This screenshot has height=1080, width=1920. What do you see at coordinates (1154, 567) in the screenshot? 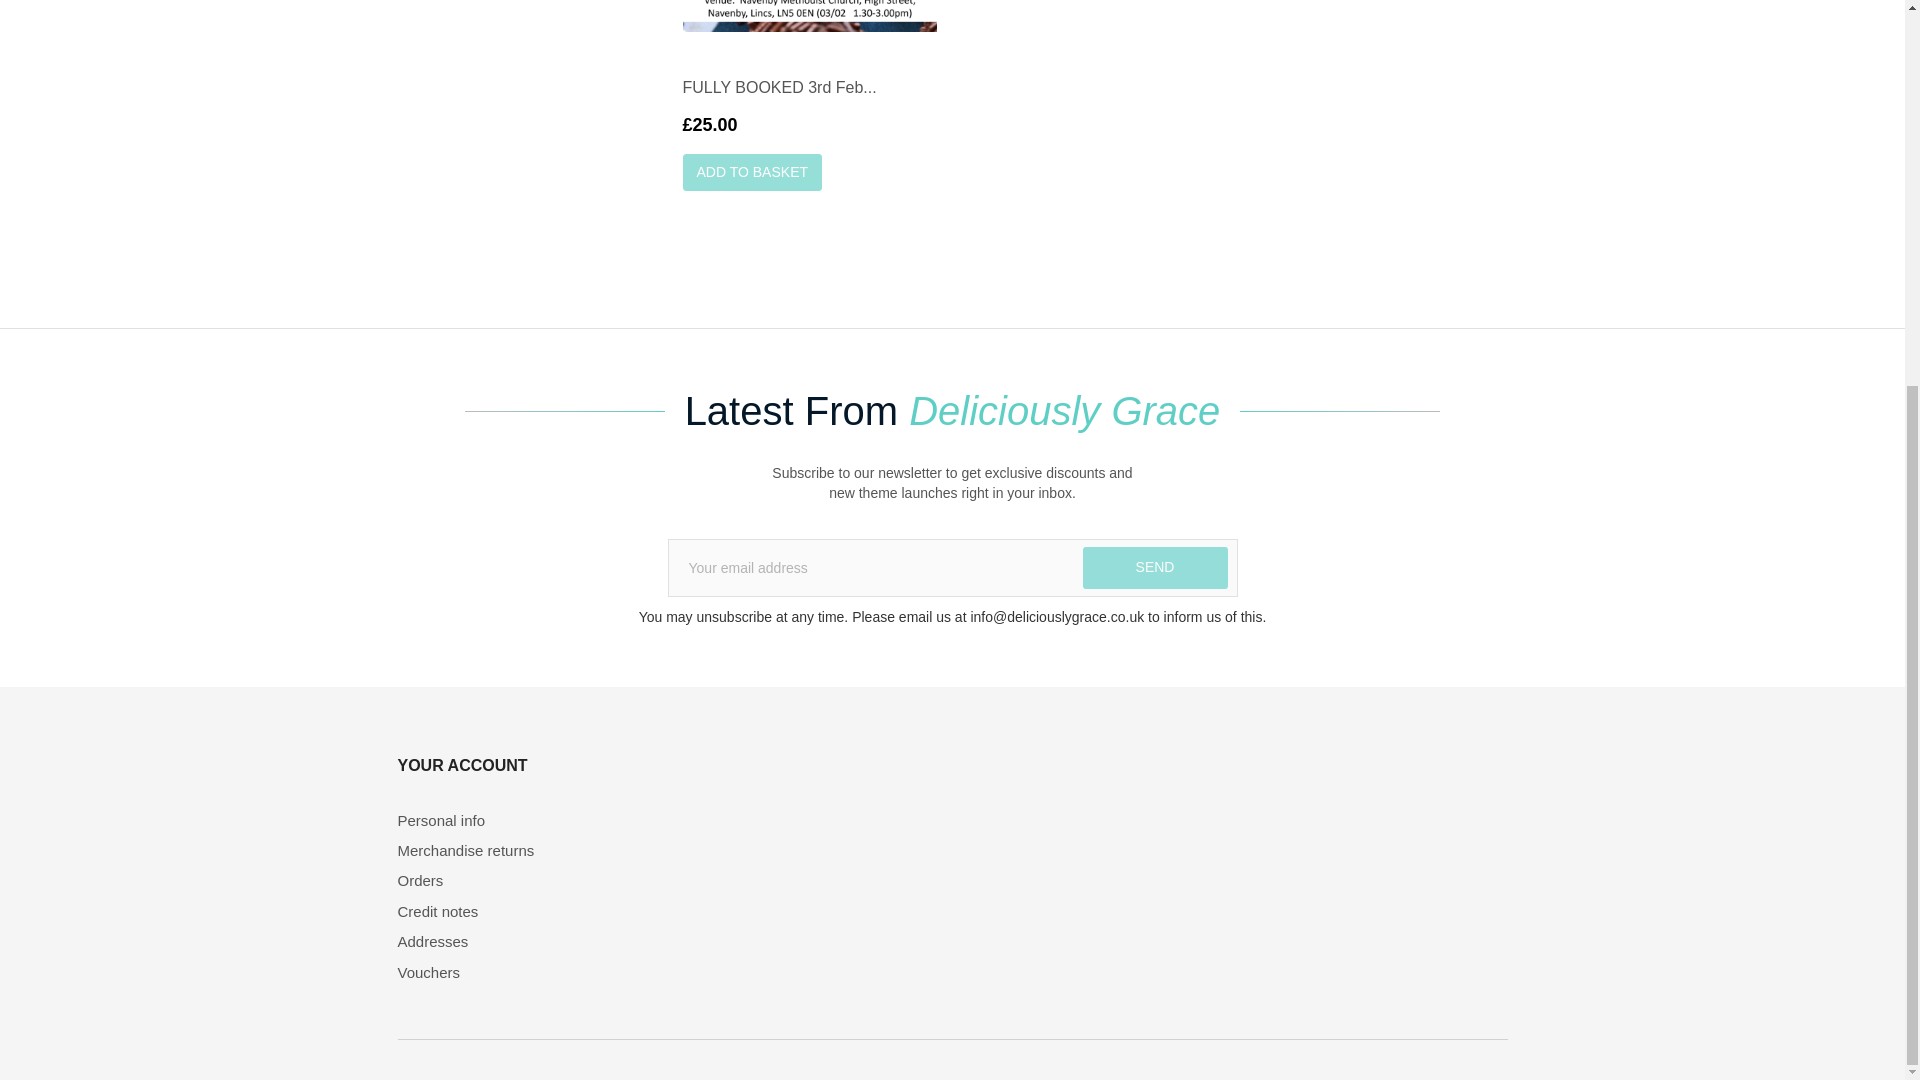
I see `Send` at bounding box center [1154, 567].